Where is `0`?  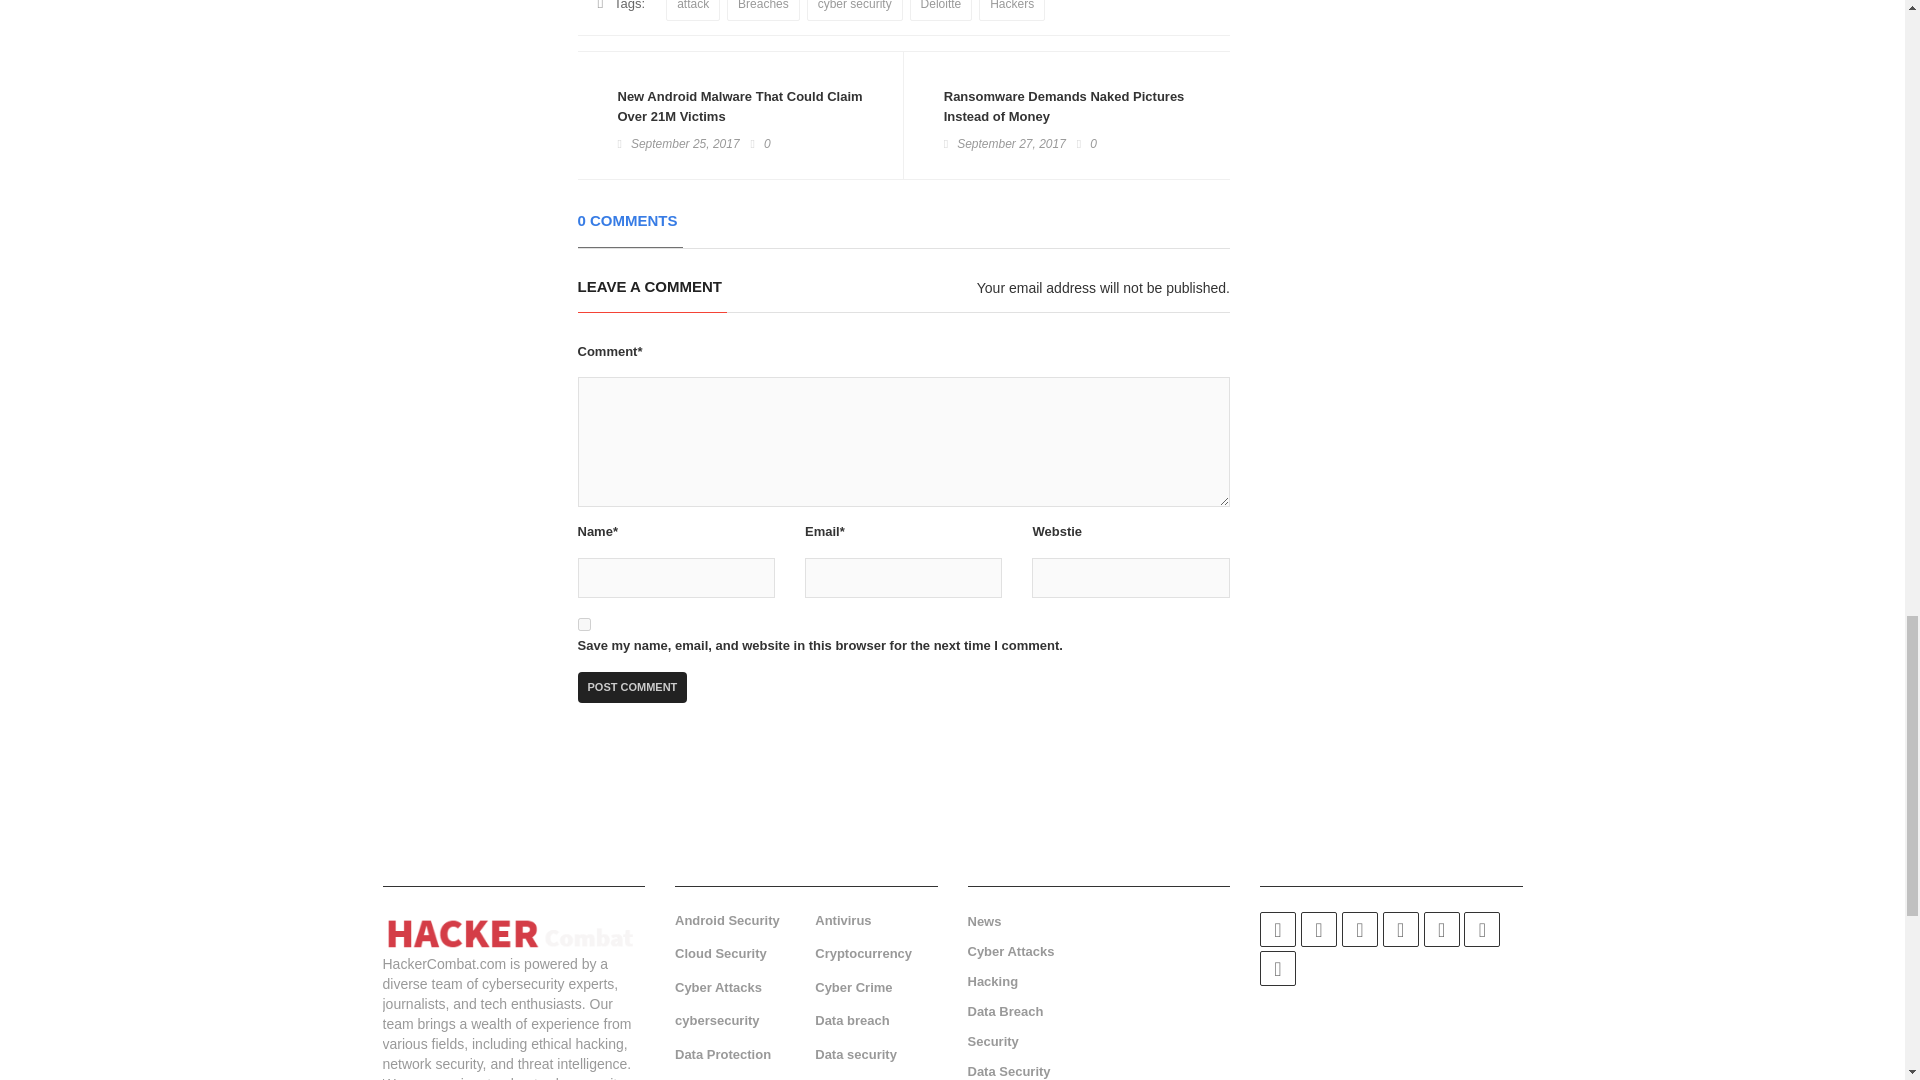 0 is located at coordinates (1086, 144).